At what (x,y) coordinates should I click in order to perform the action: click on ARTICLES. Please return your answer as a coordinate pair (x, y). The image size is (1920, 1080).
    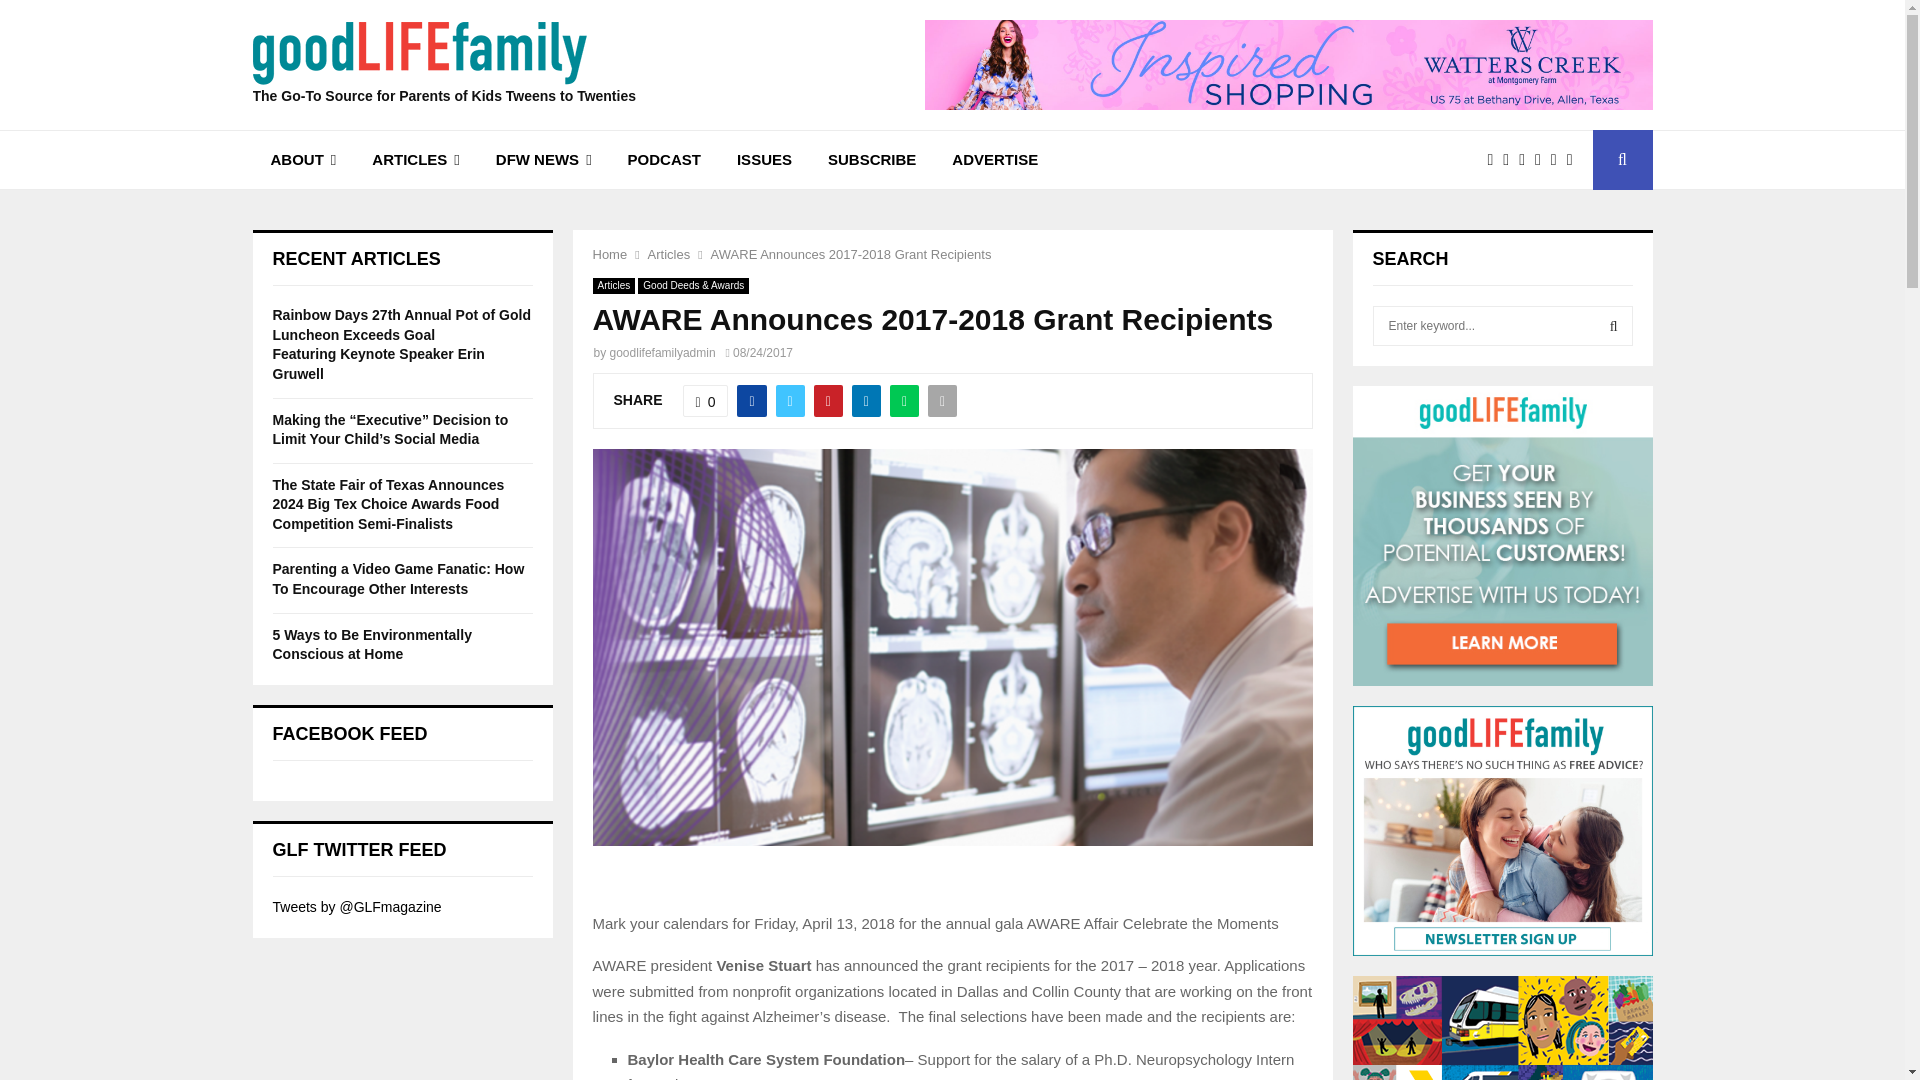
    Looking at the image, I should click on (414, 160).